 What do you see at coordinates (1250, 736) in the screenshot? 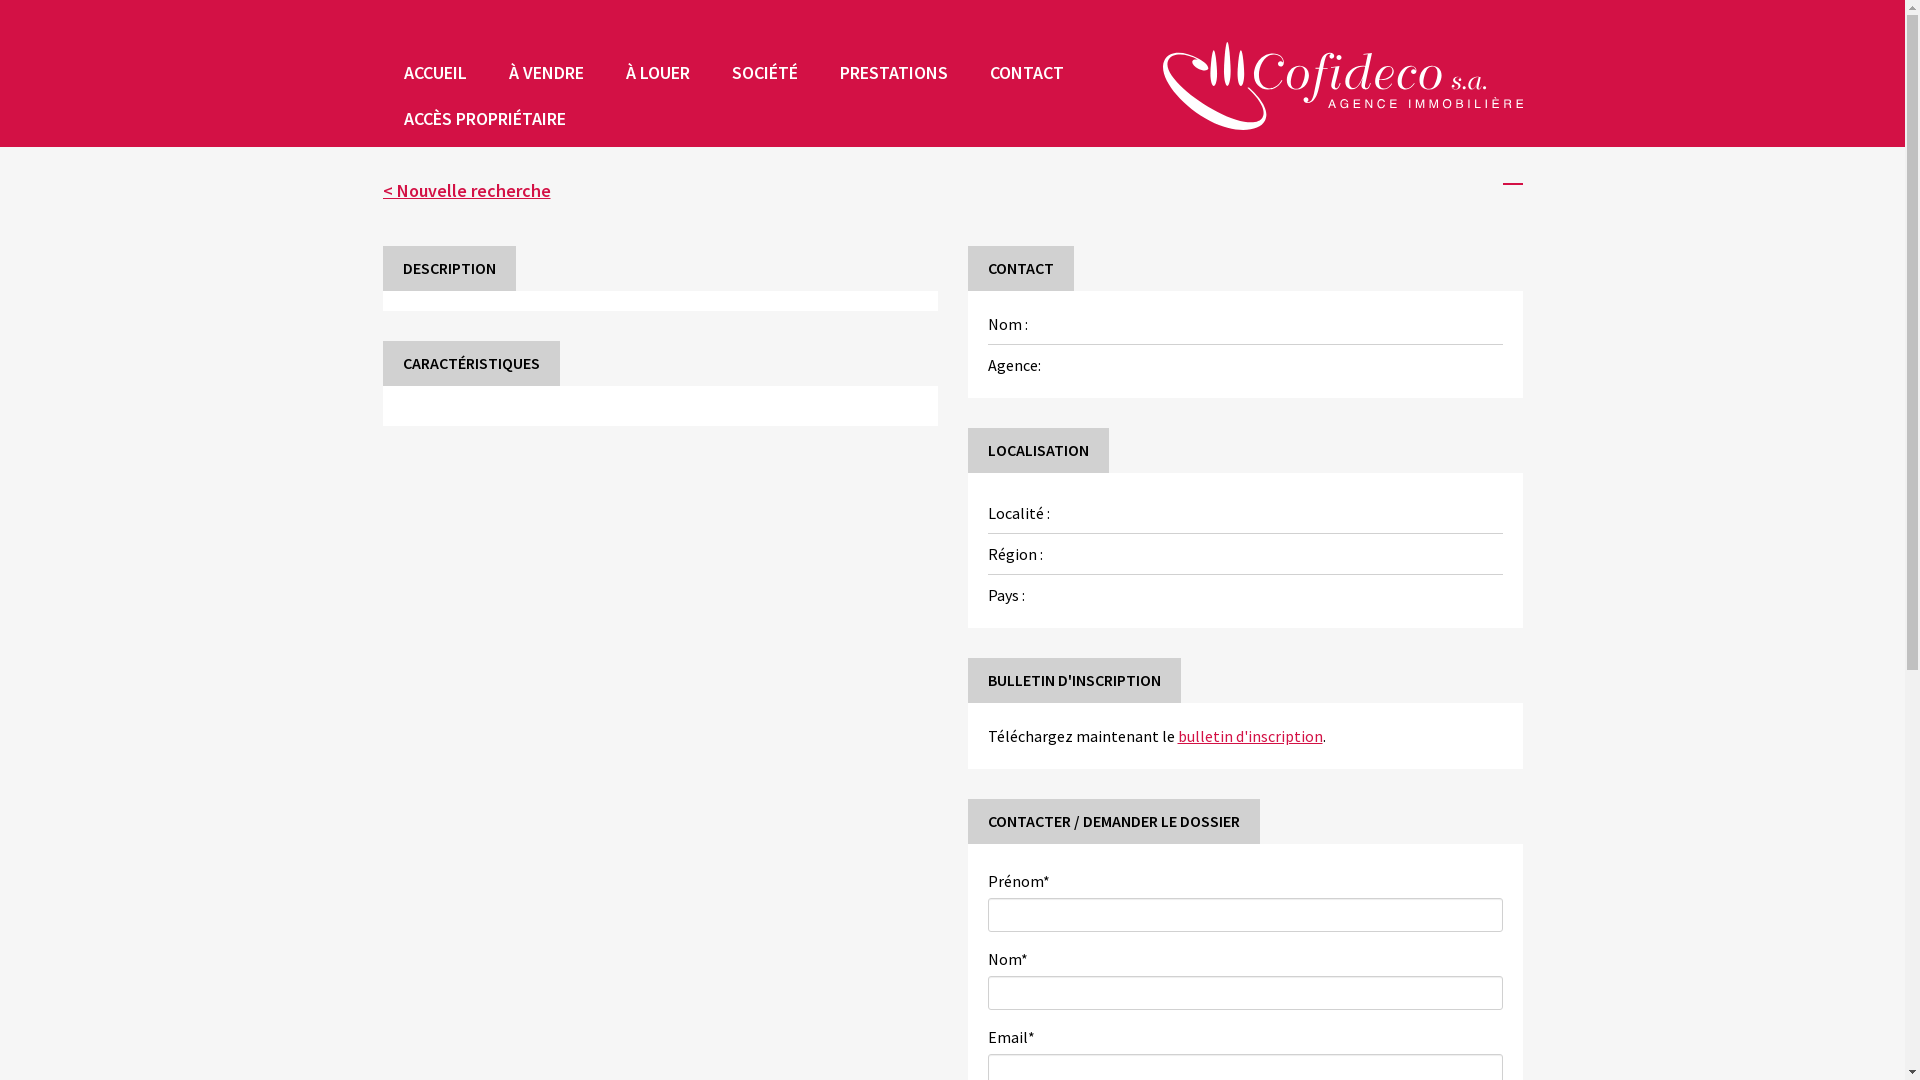
I see `bulletin d'inscription` at bounding box center [1250, 736].